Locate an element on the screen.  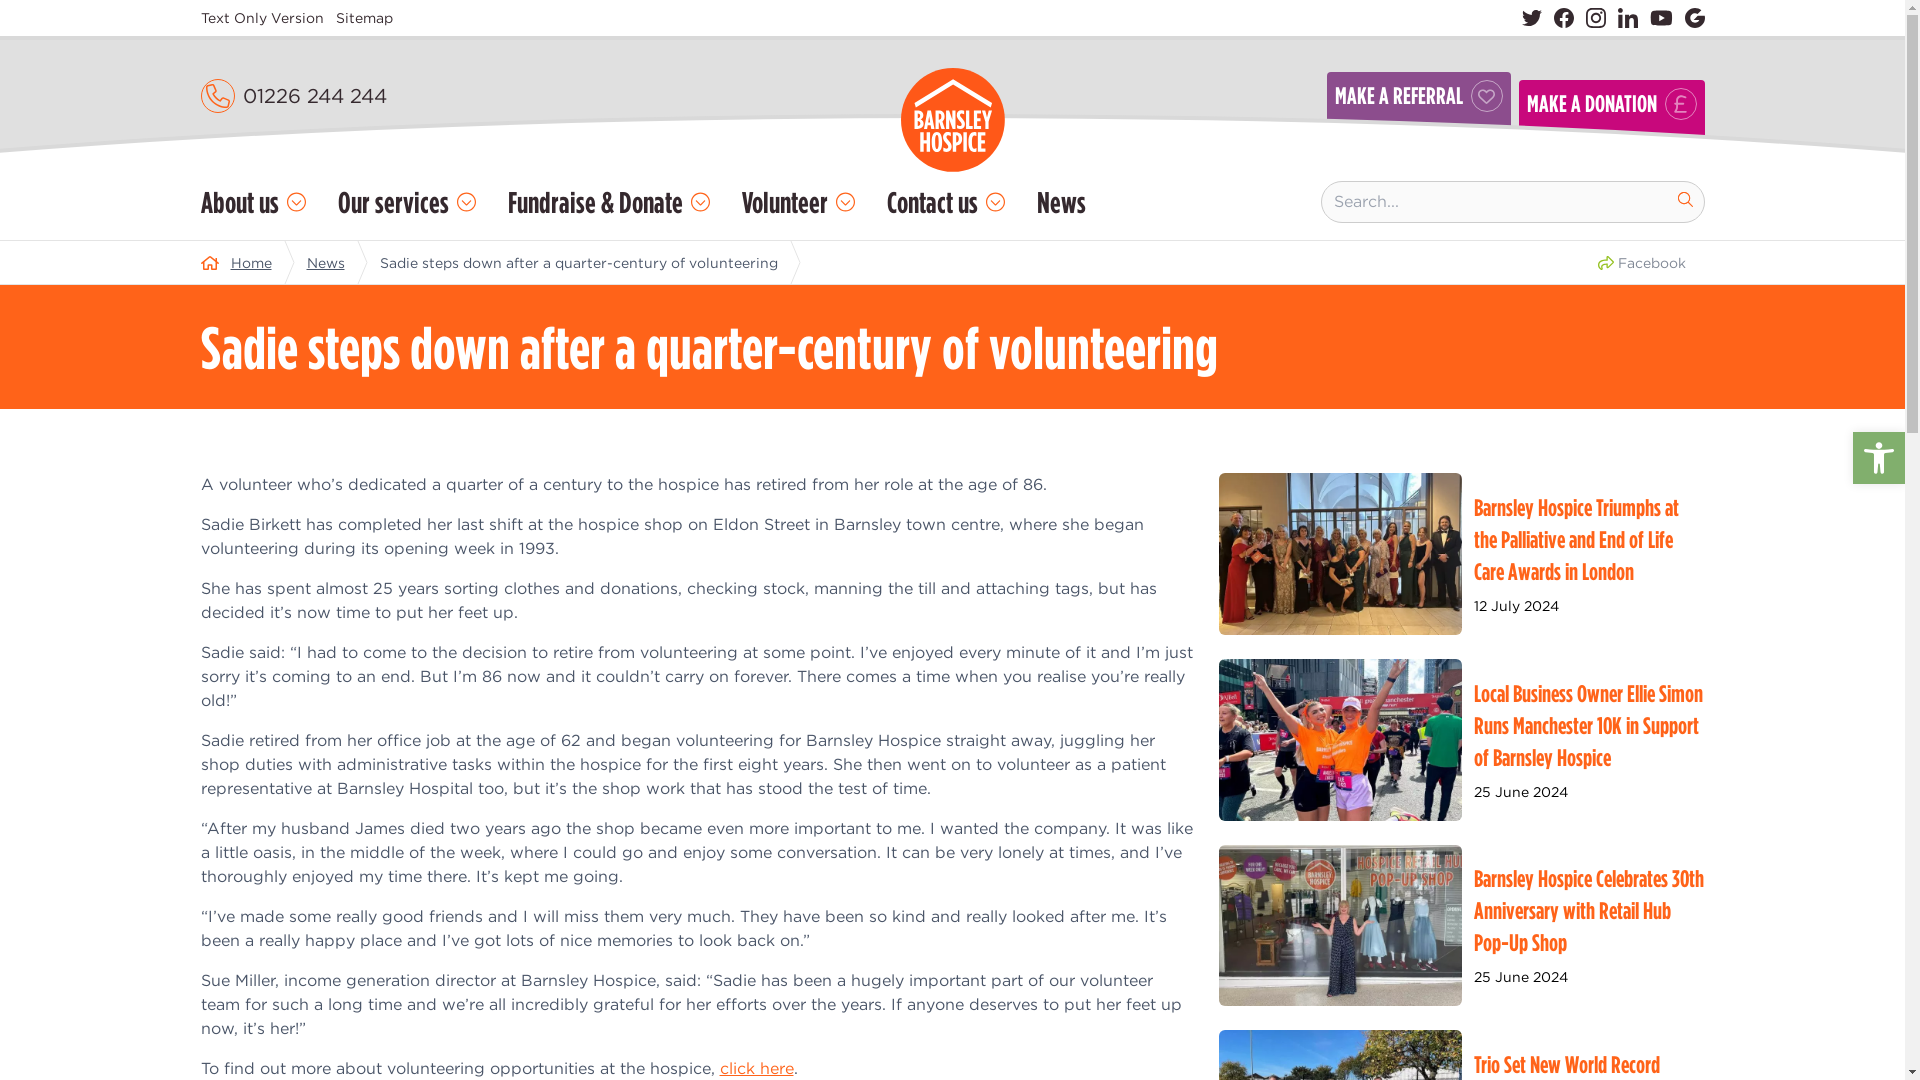
Instagram is located at coordinates (1595, 18).